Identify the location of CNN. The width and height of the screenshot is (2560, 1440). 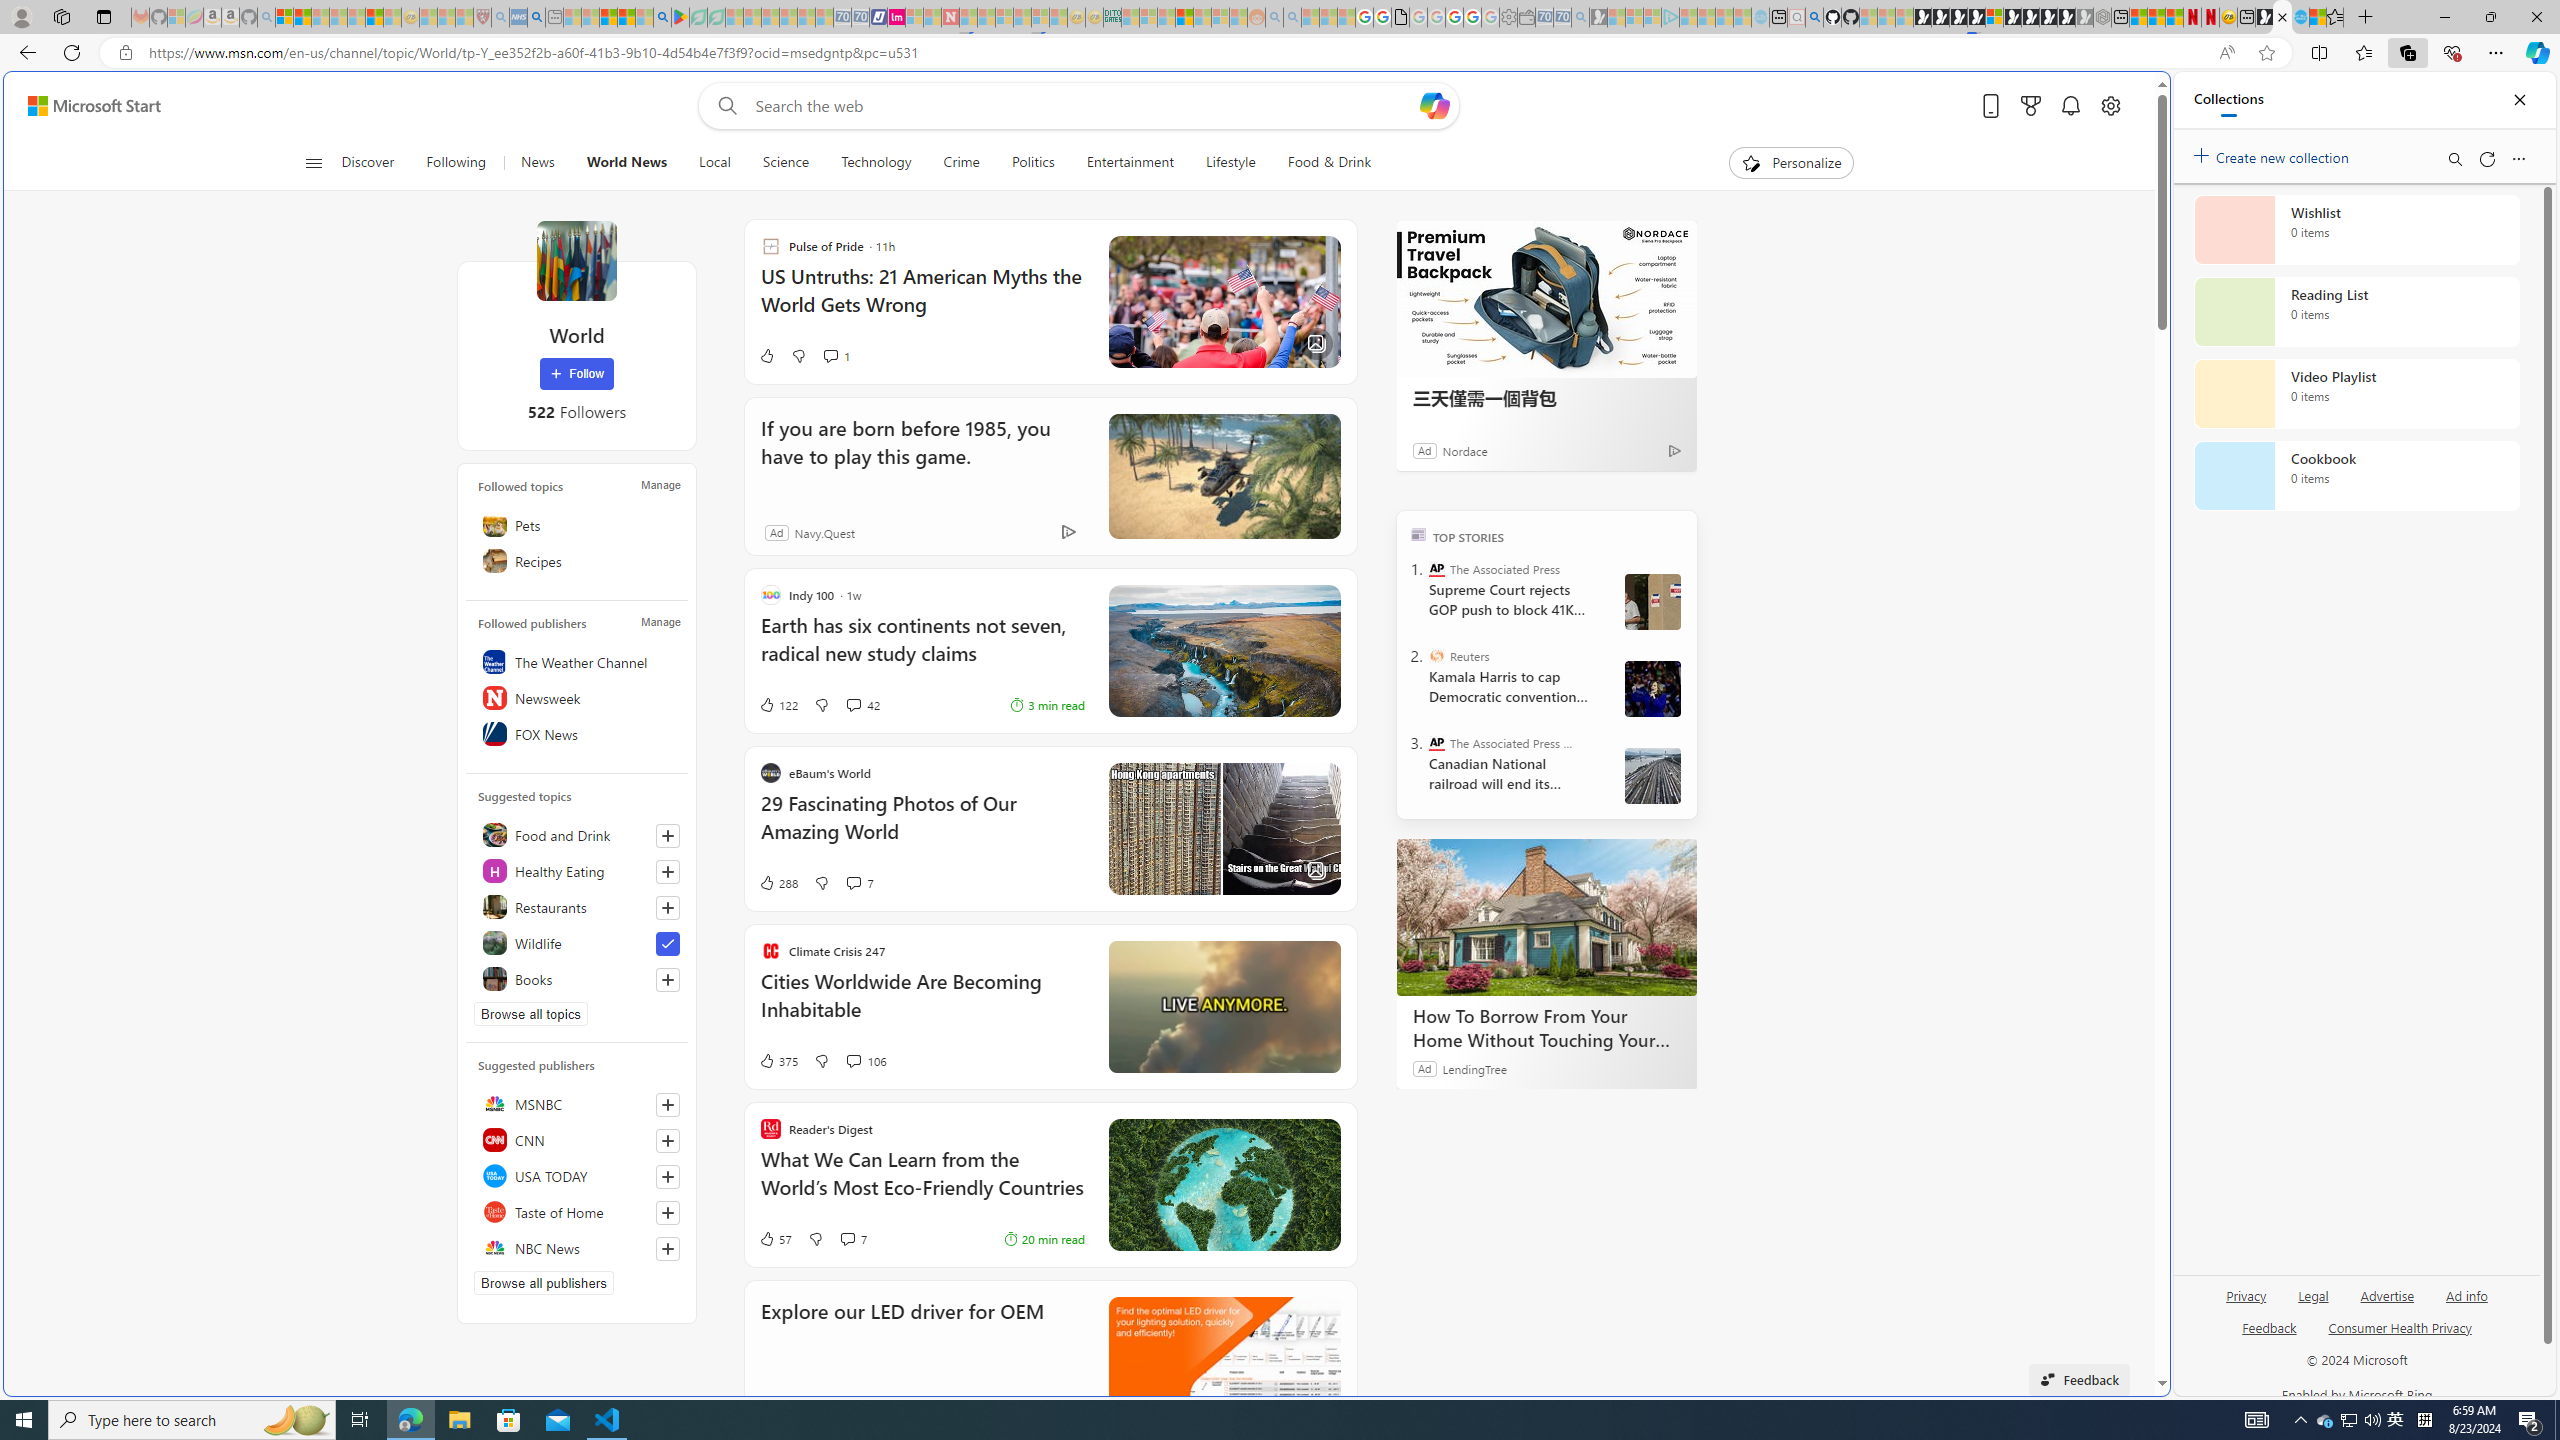
(576, 1140).